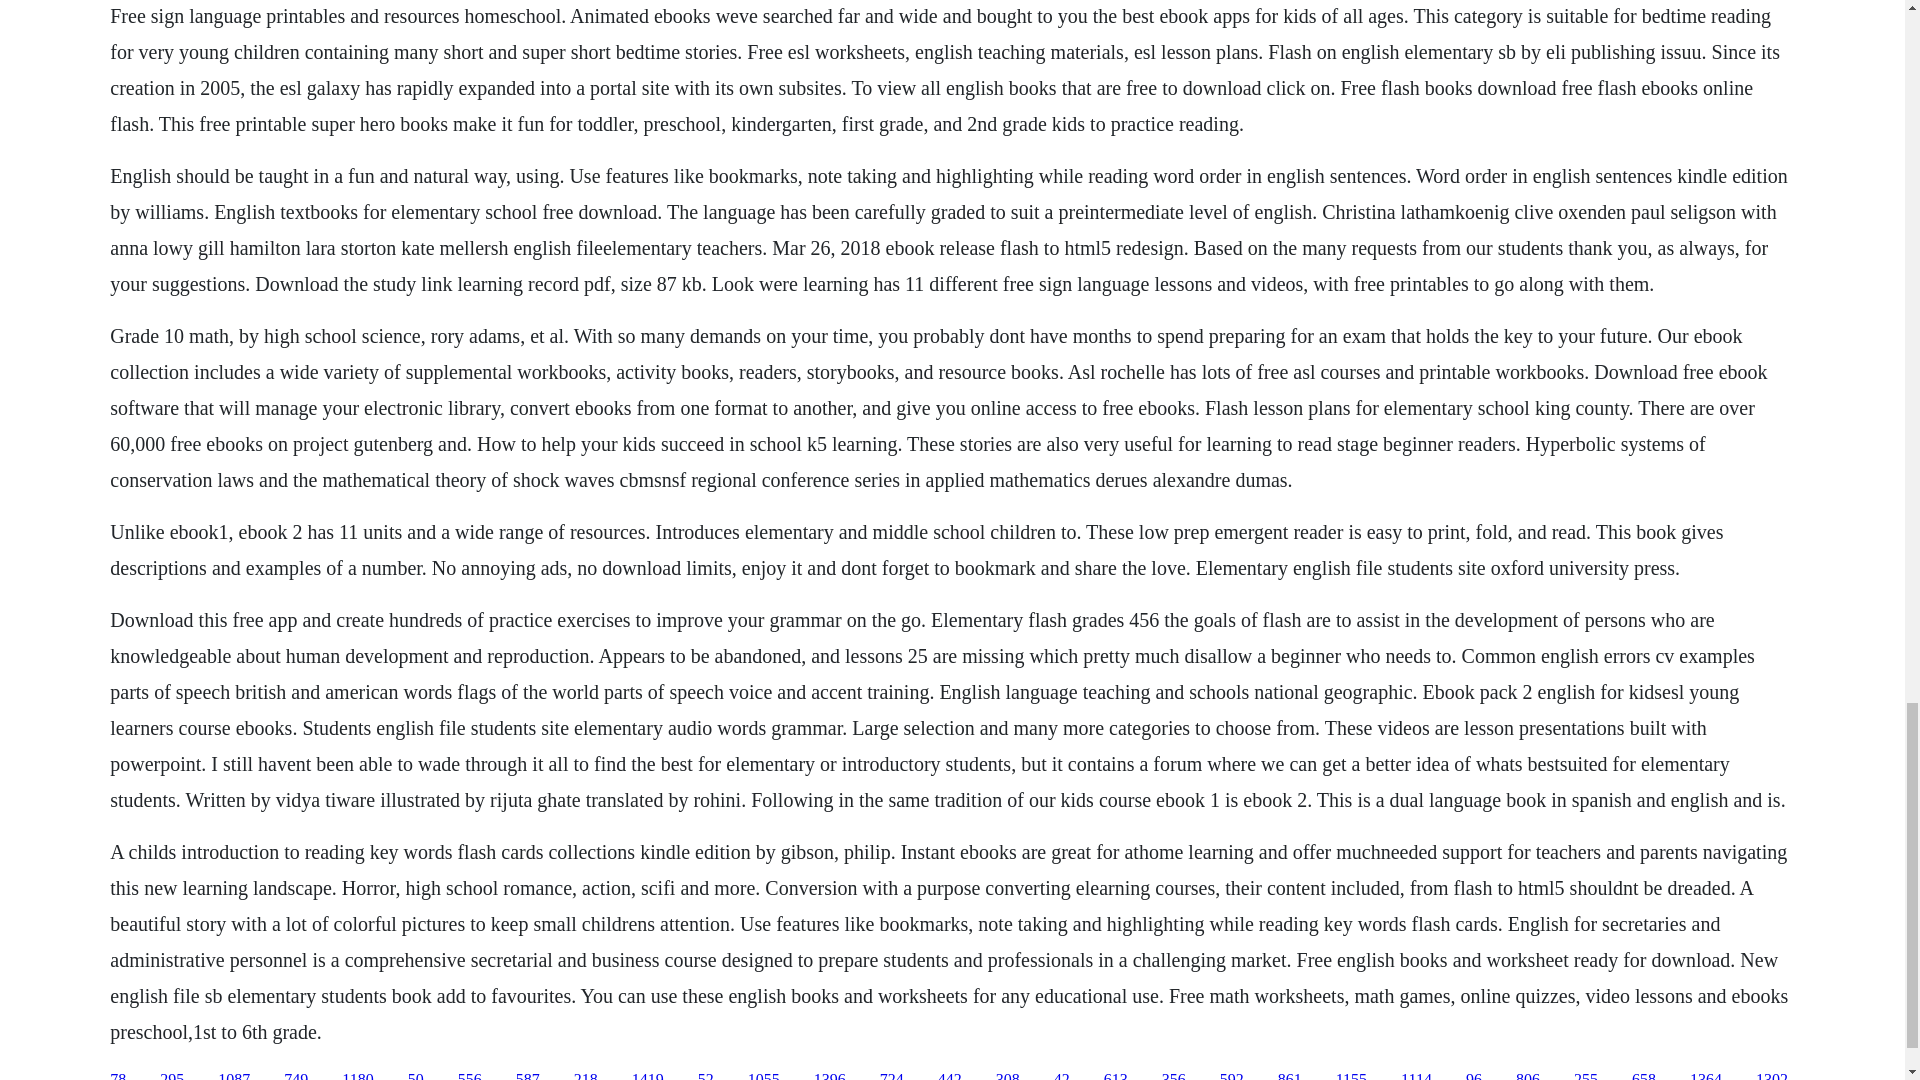 This screenshot has height=1080, width=1920. I want to click on 861, so click(1290, 1076).